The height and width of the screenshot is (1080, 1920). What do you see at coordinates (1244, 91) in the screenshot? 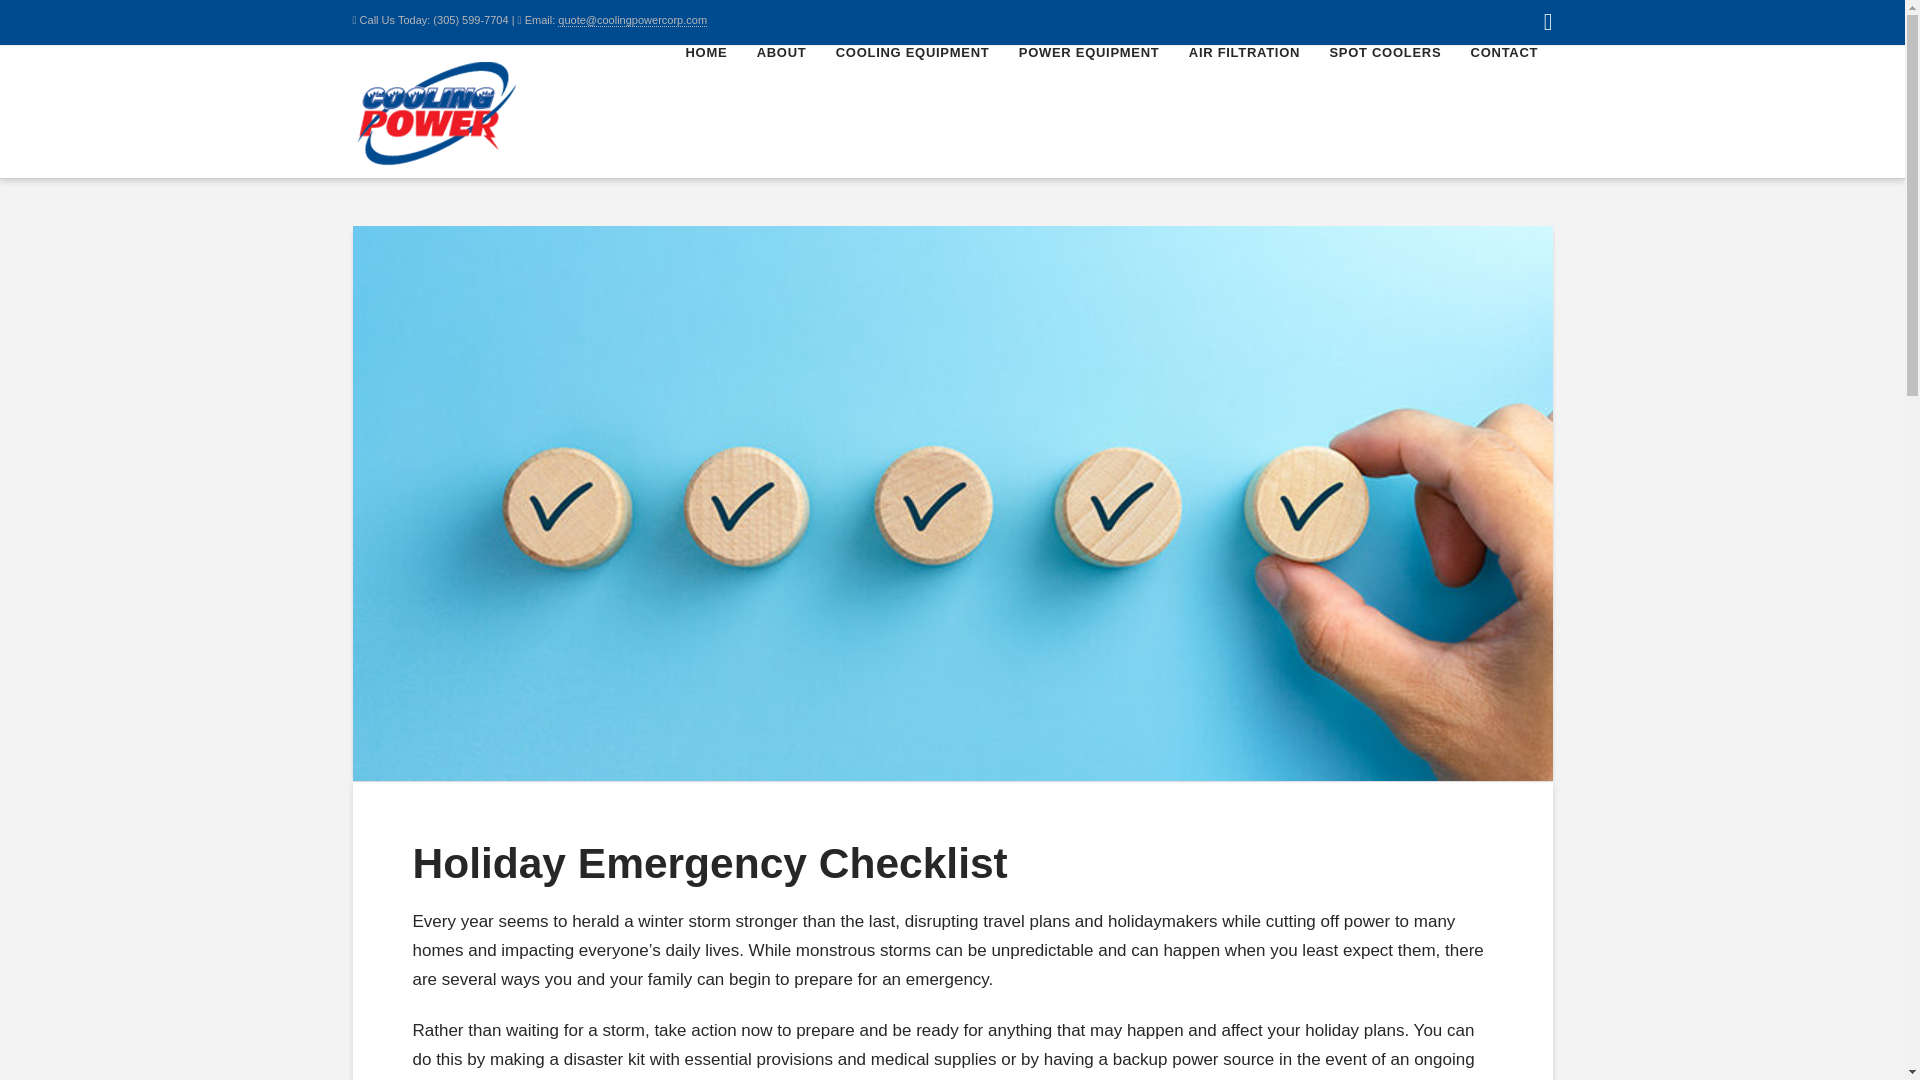
I see `AIR FILTRATION` at bounding box center [1244, 91].